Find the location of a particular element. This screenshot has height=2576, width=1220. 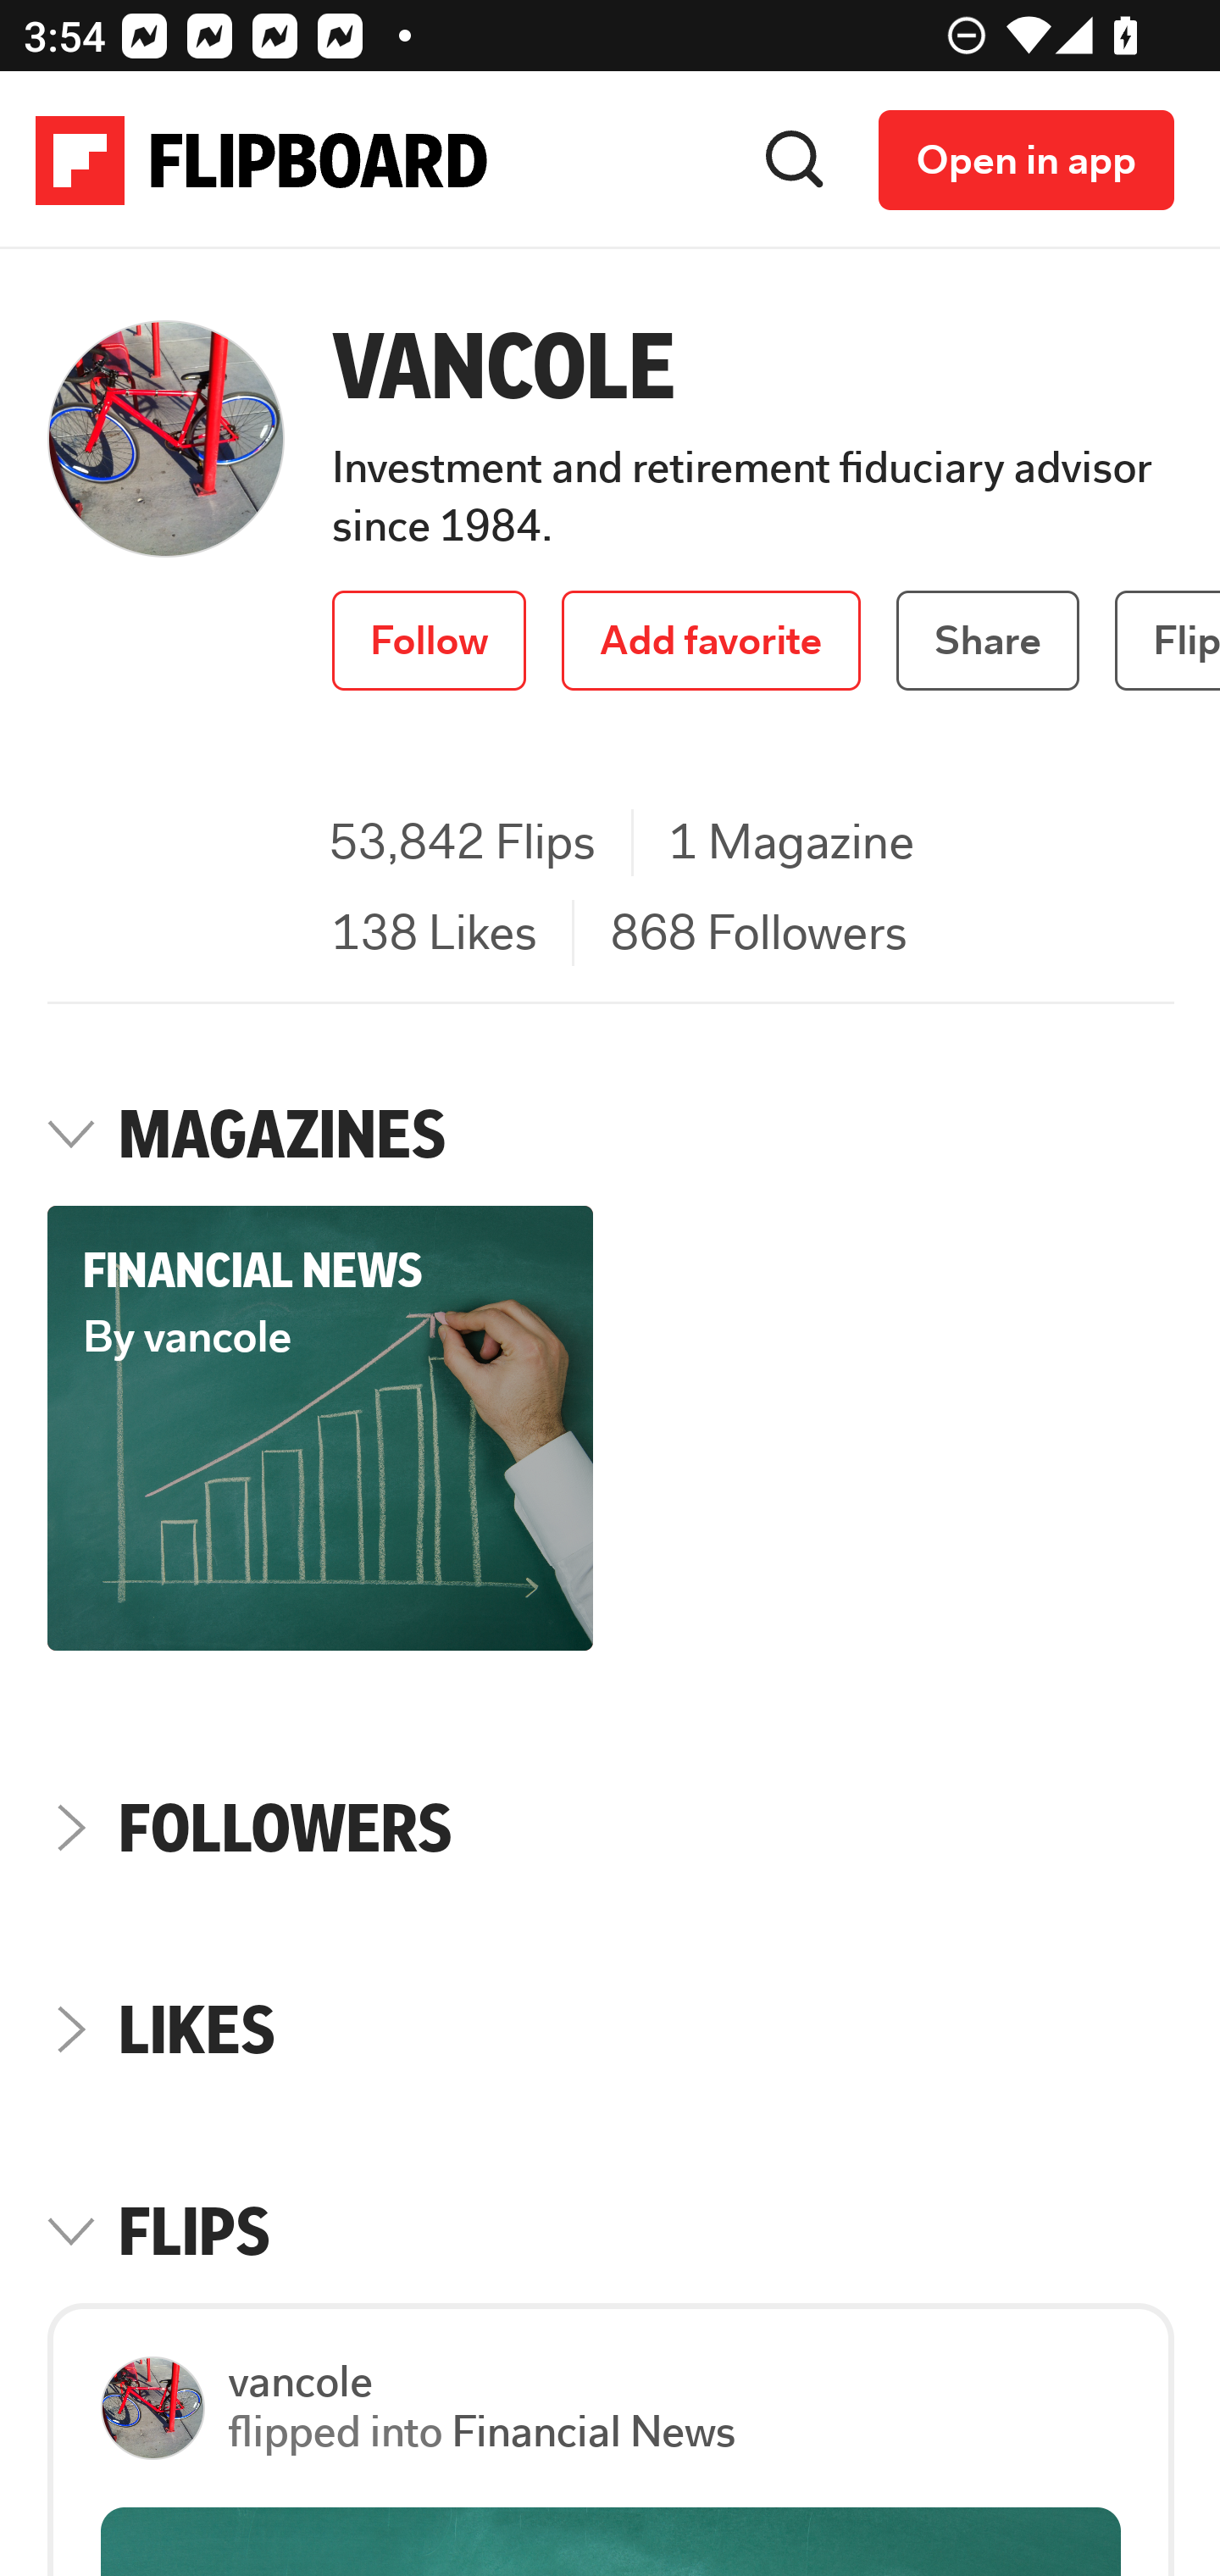

868 Followers 868   Followers is located at coordinates (757, 935).